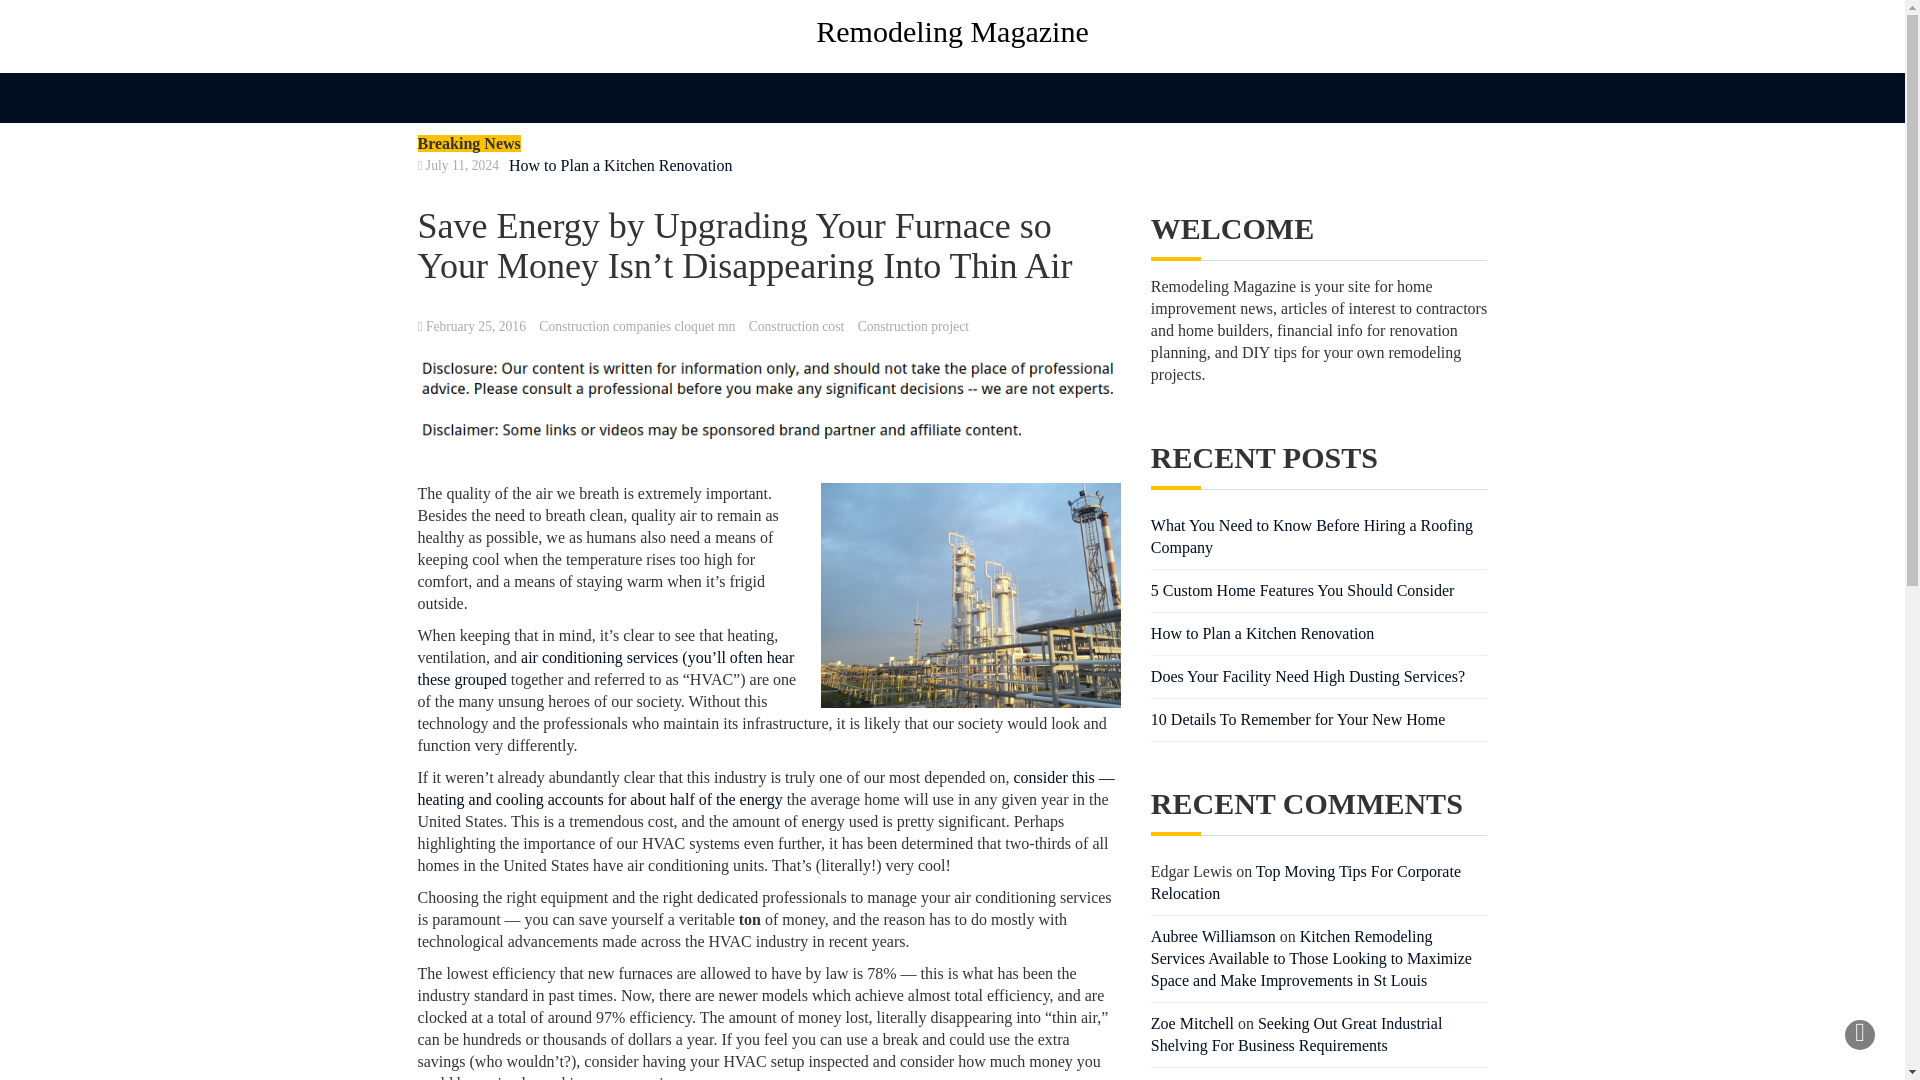  I want to click on Construction companies cloquet mn, so click(637, 326).